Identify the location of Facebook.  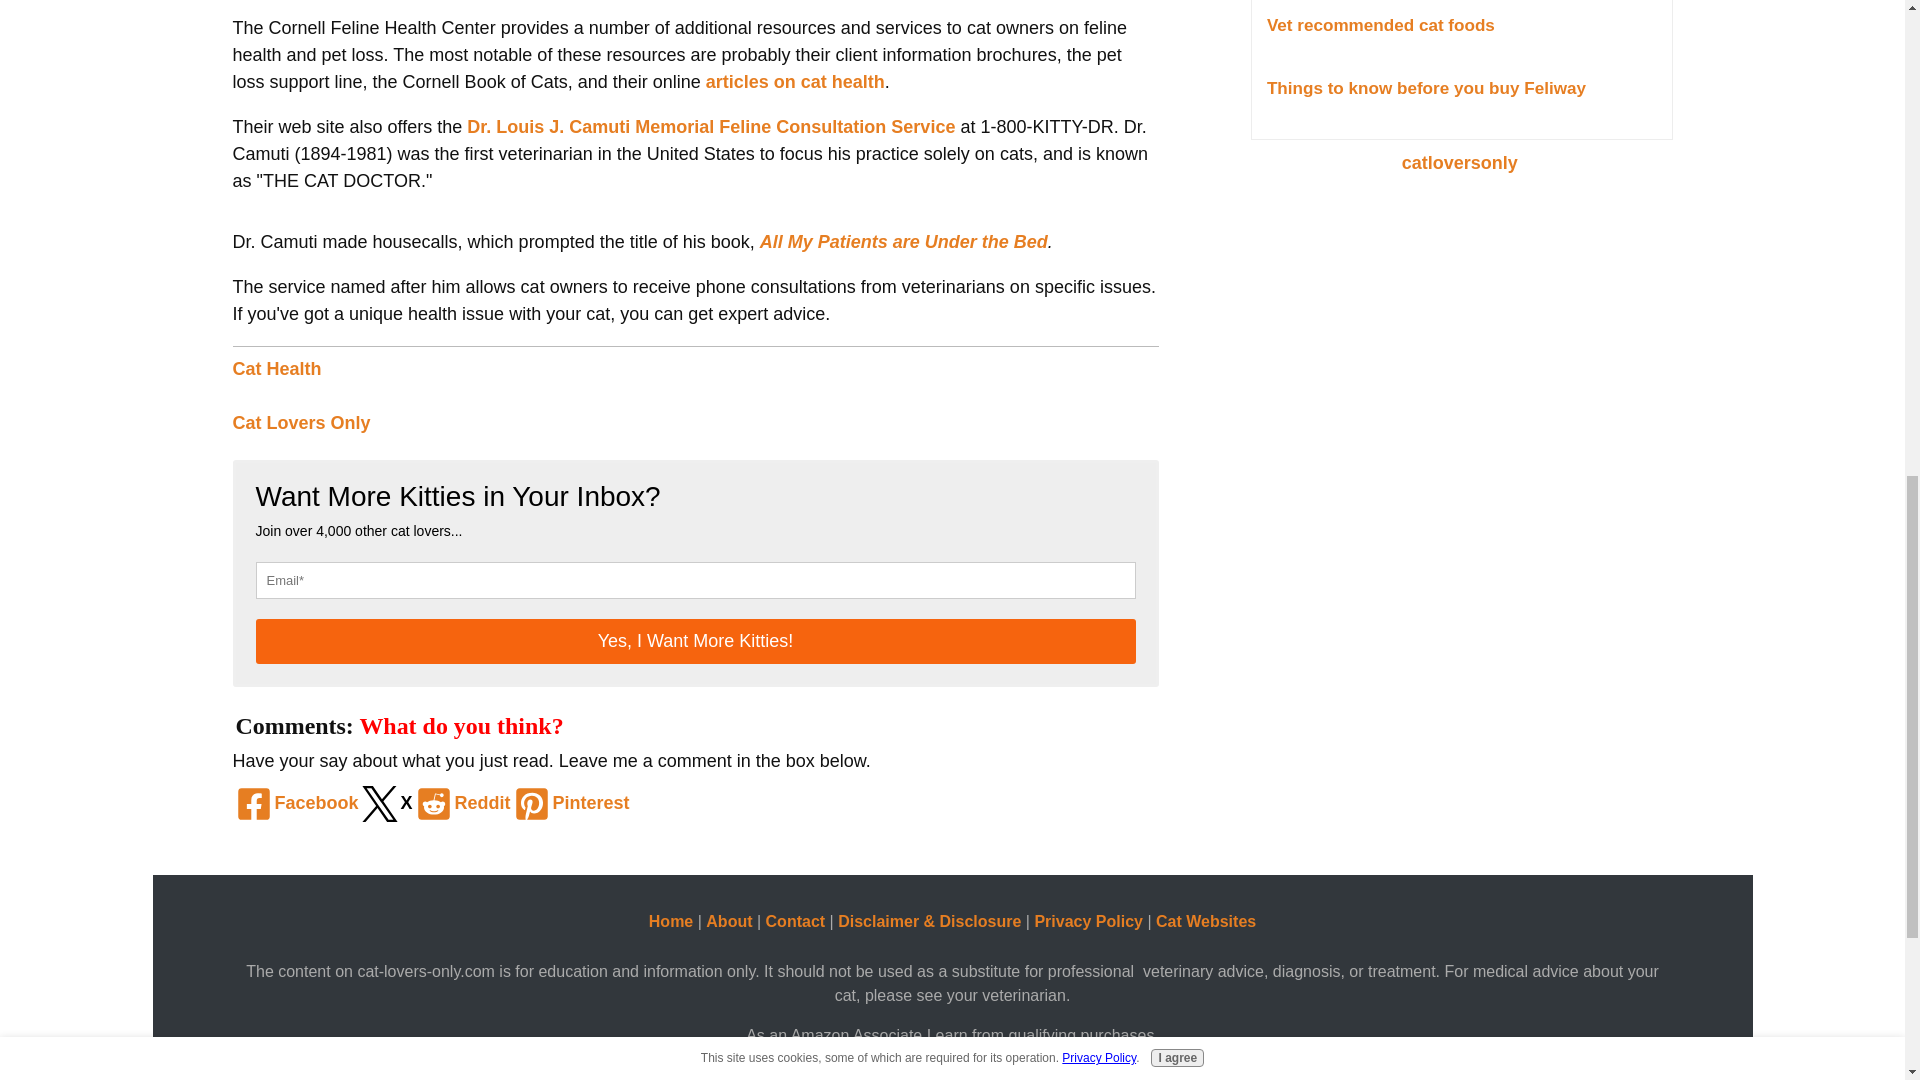
(294, 803).